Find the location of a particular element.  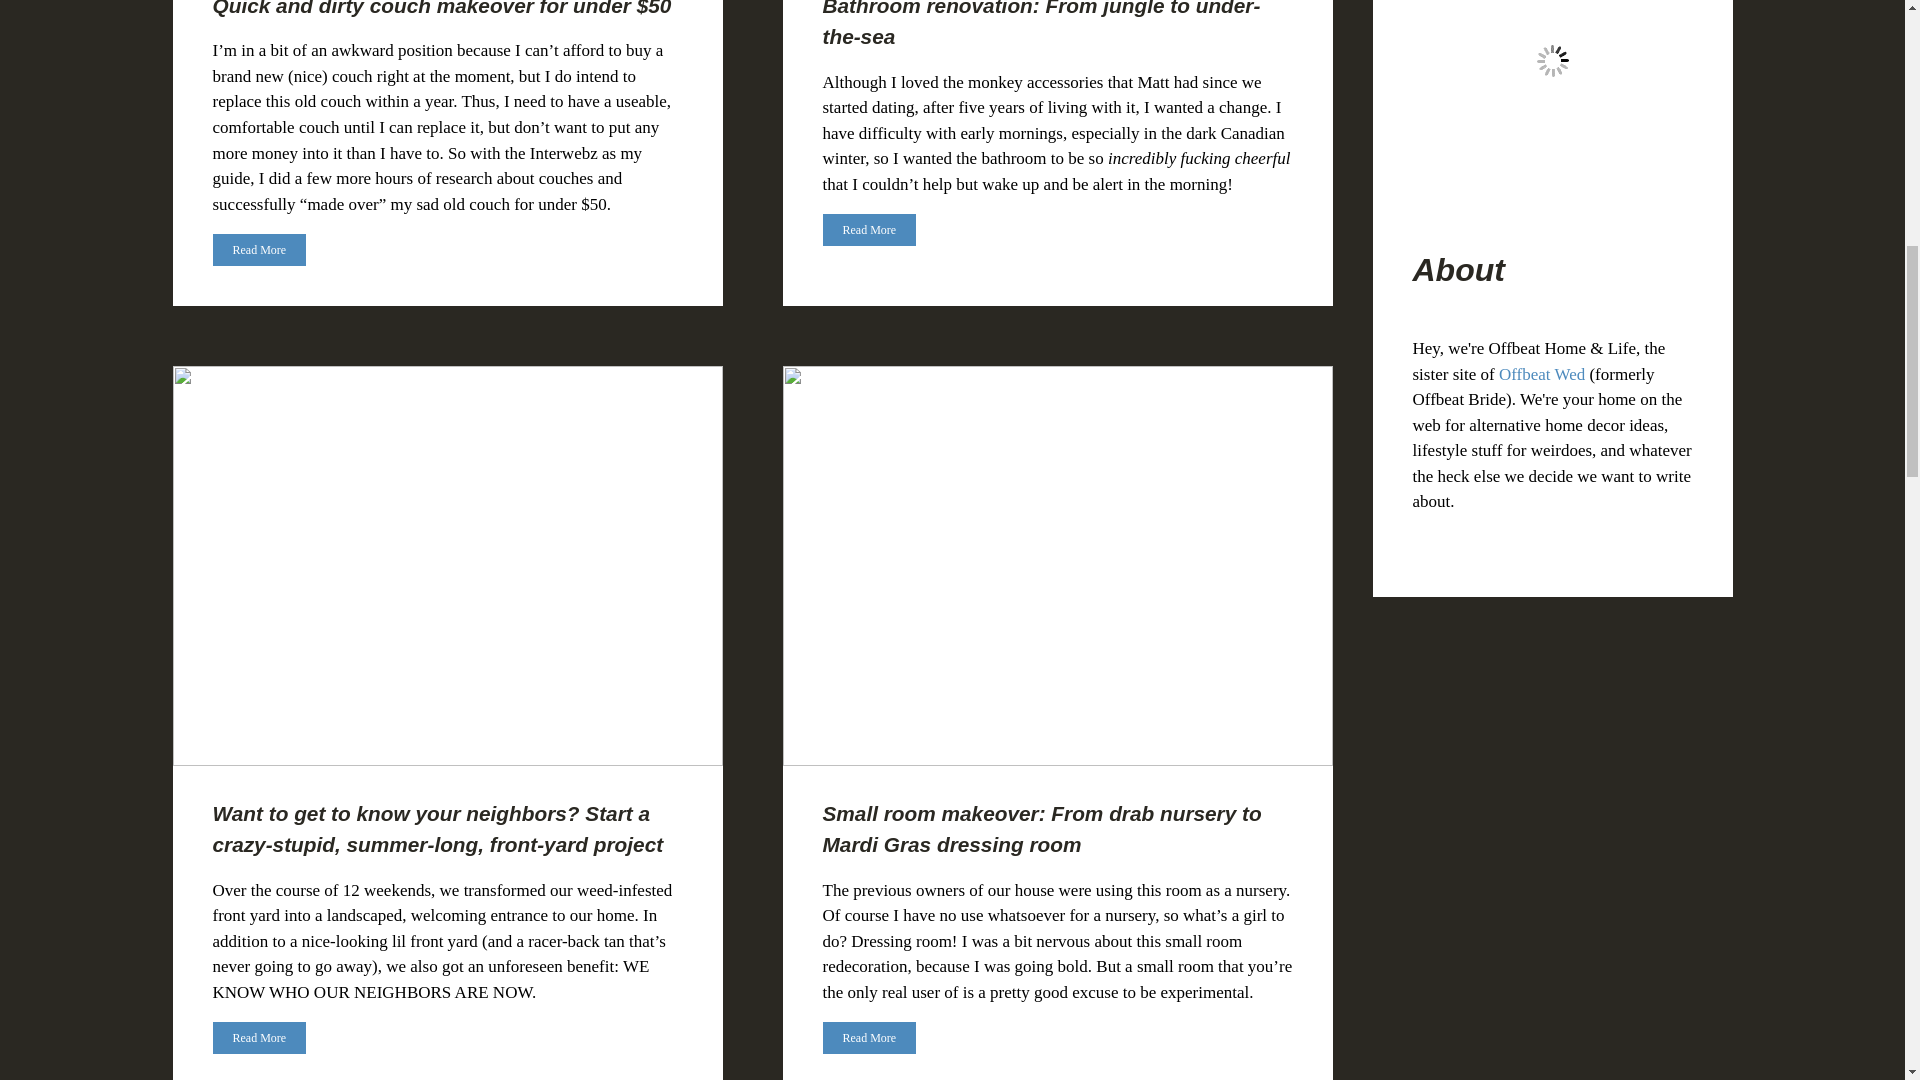

Read More is located at coordinates (258, 250).